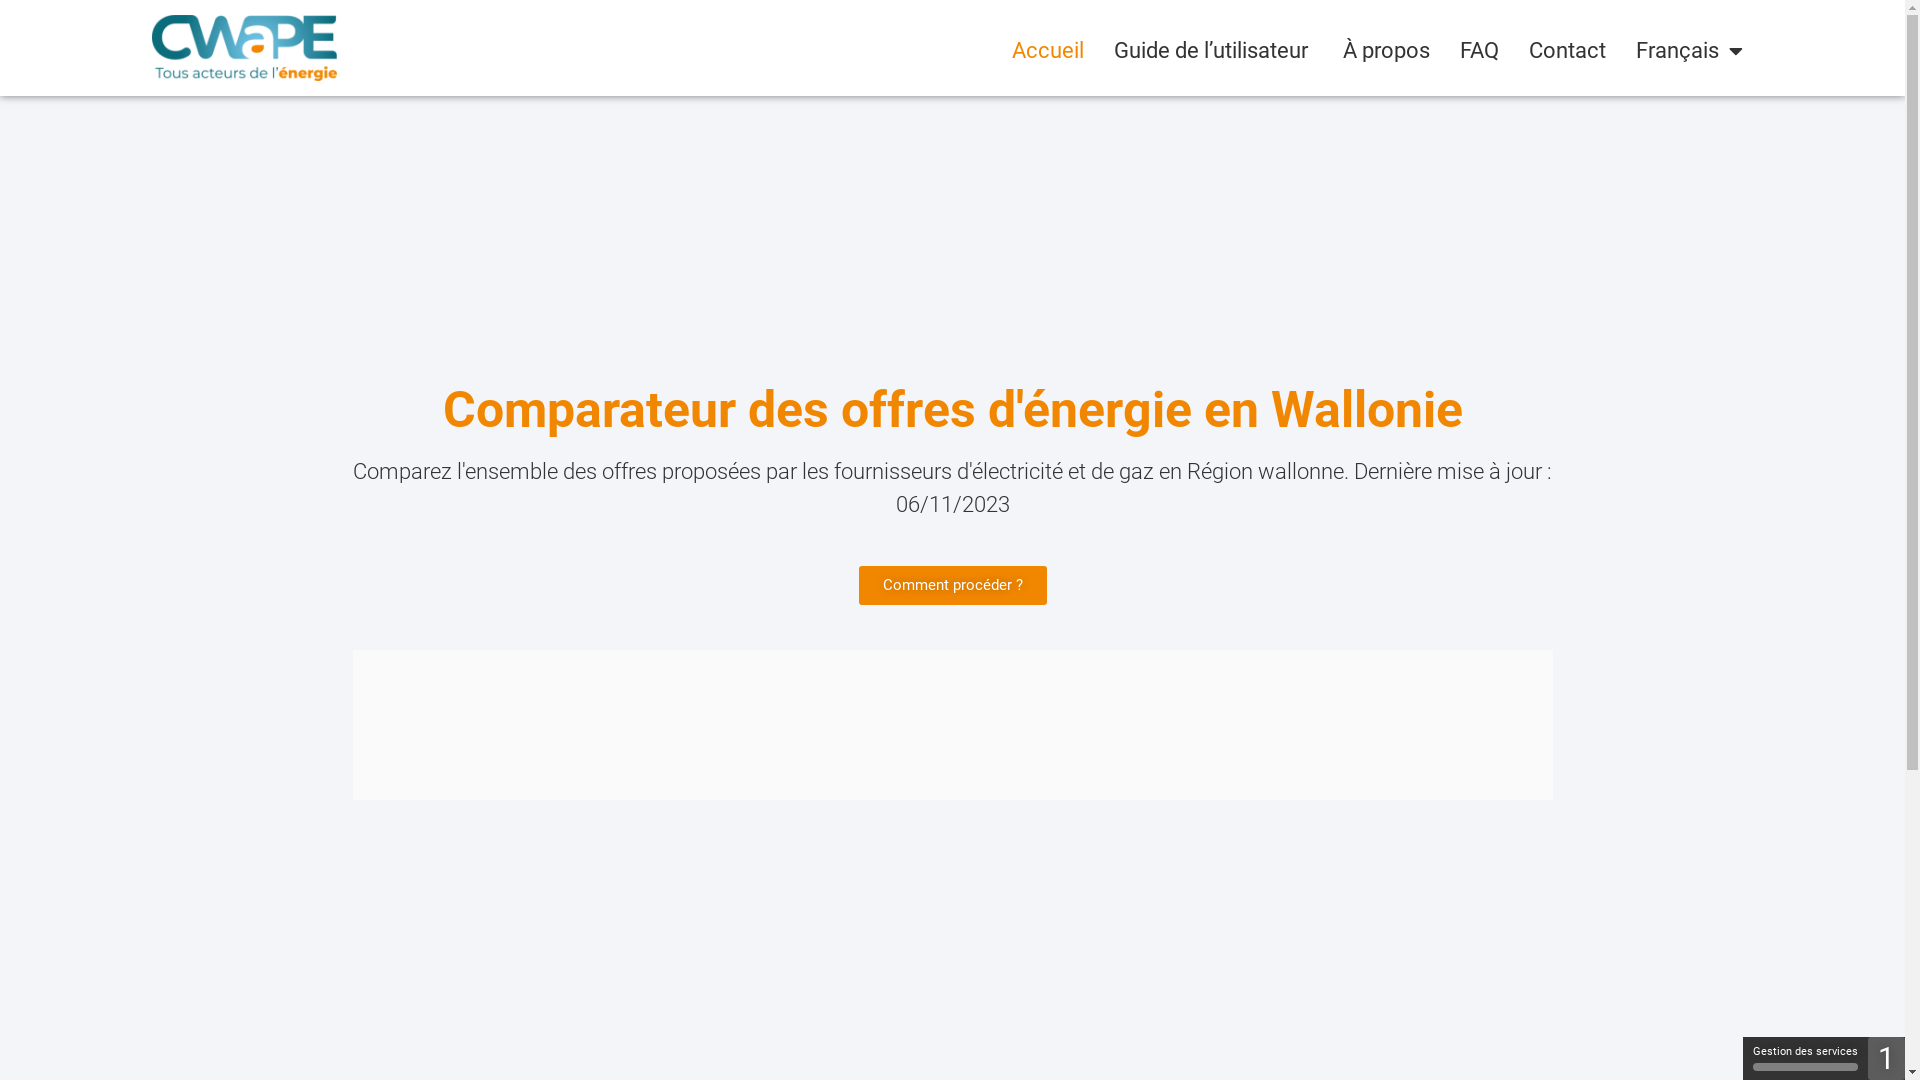 The image size is (1920, 1080). What do you see at coordinates (952, 725) in the screenshot?
I see `CompaCWaPe` at bounding box center [952, 725].